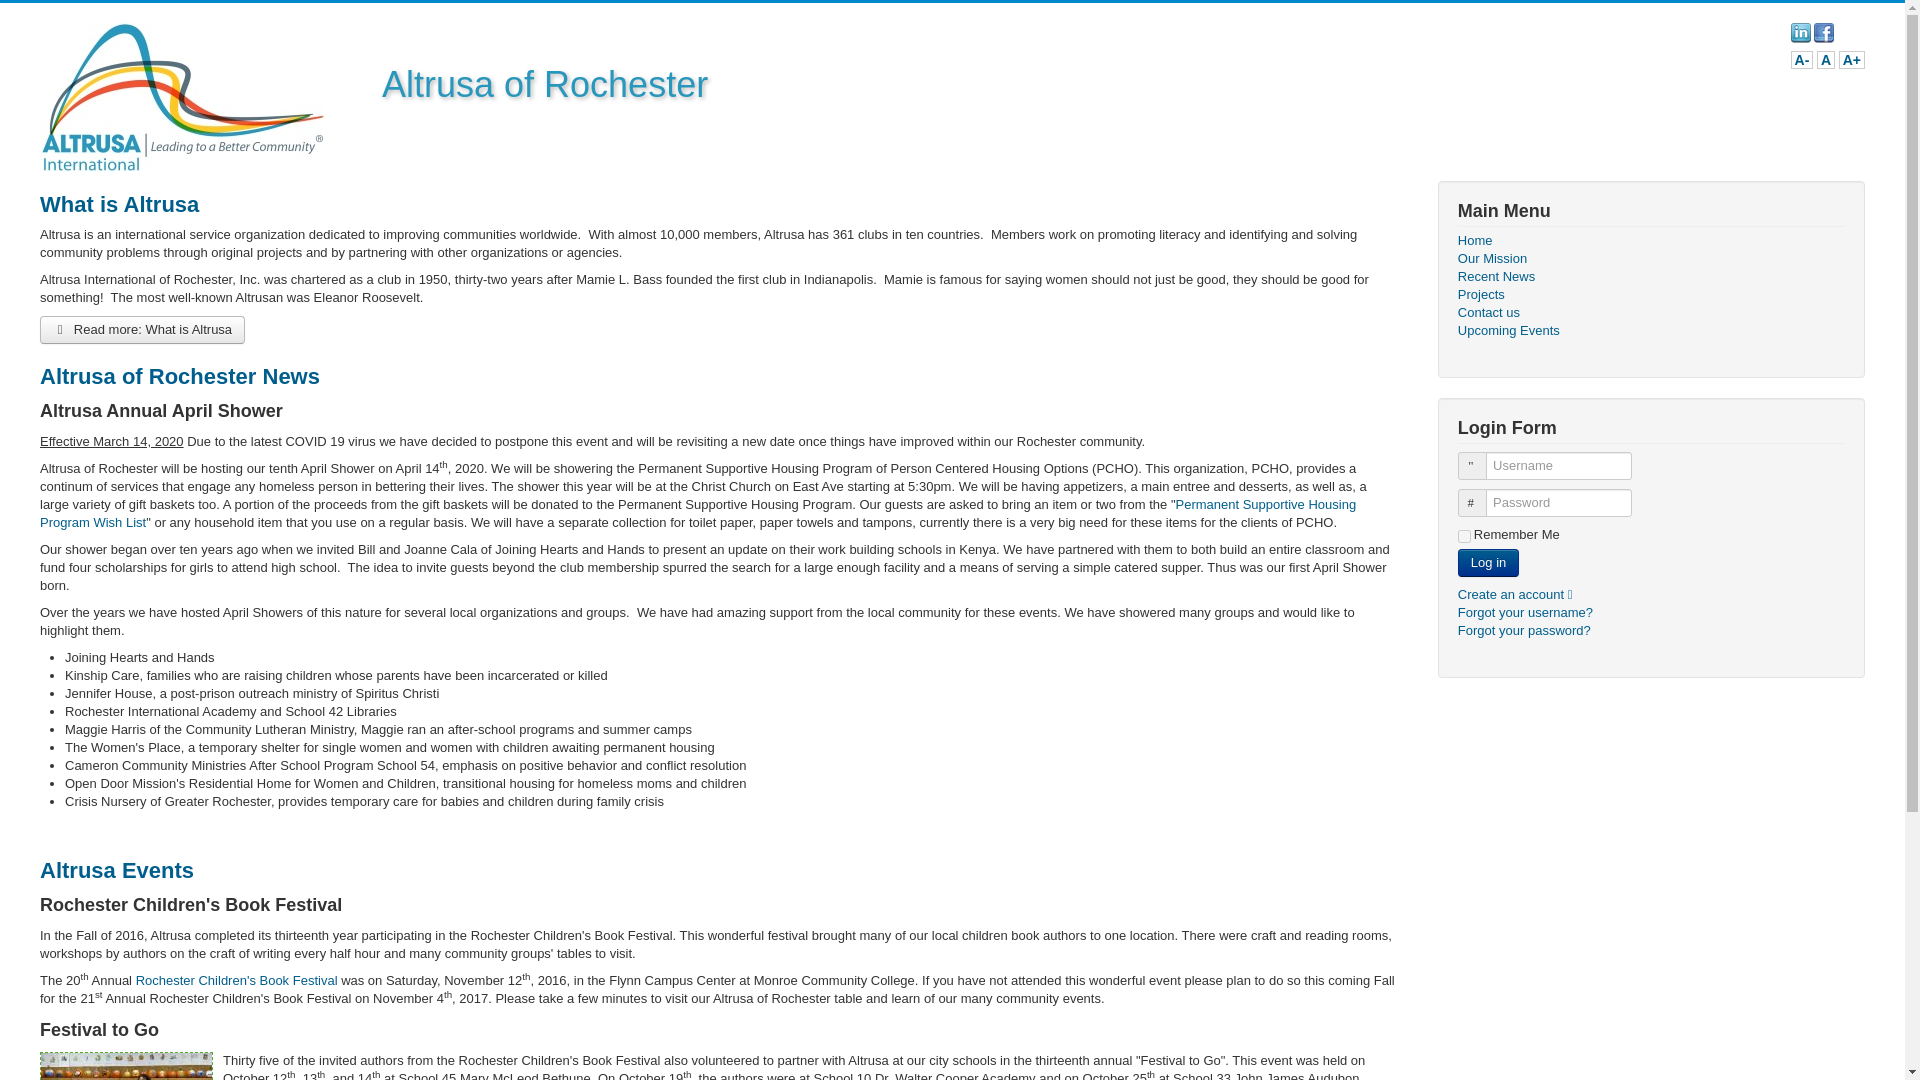 This screenshot has height=1080, width=1920. I want to click on Contact us, so click(1651, 312).